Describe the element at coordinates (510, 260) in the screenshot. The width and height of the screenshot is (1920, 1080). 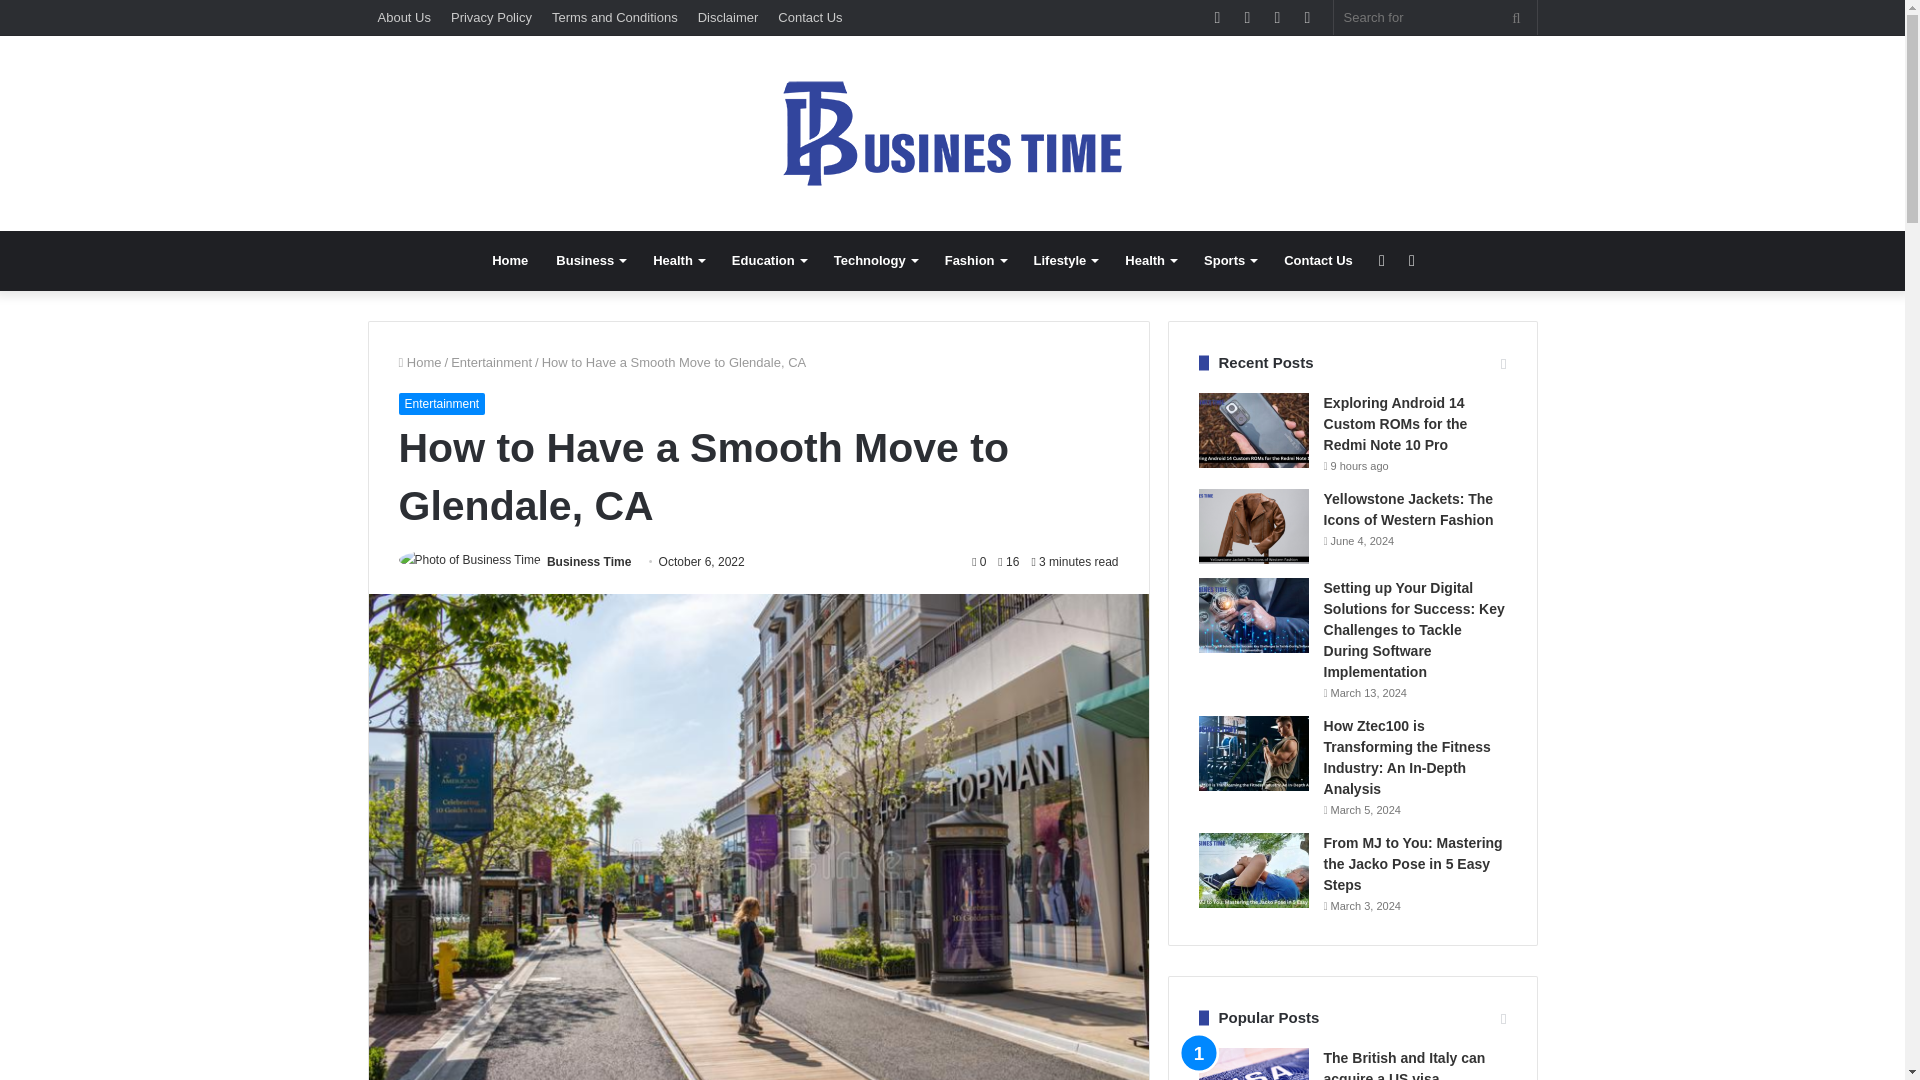
I see `Home` at that location.